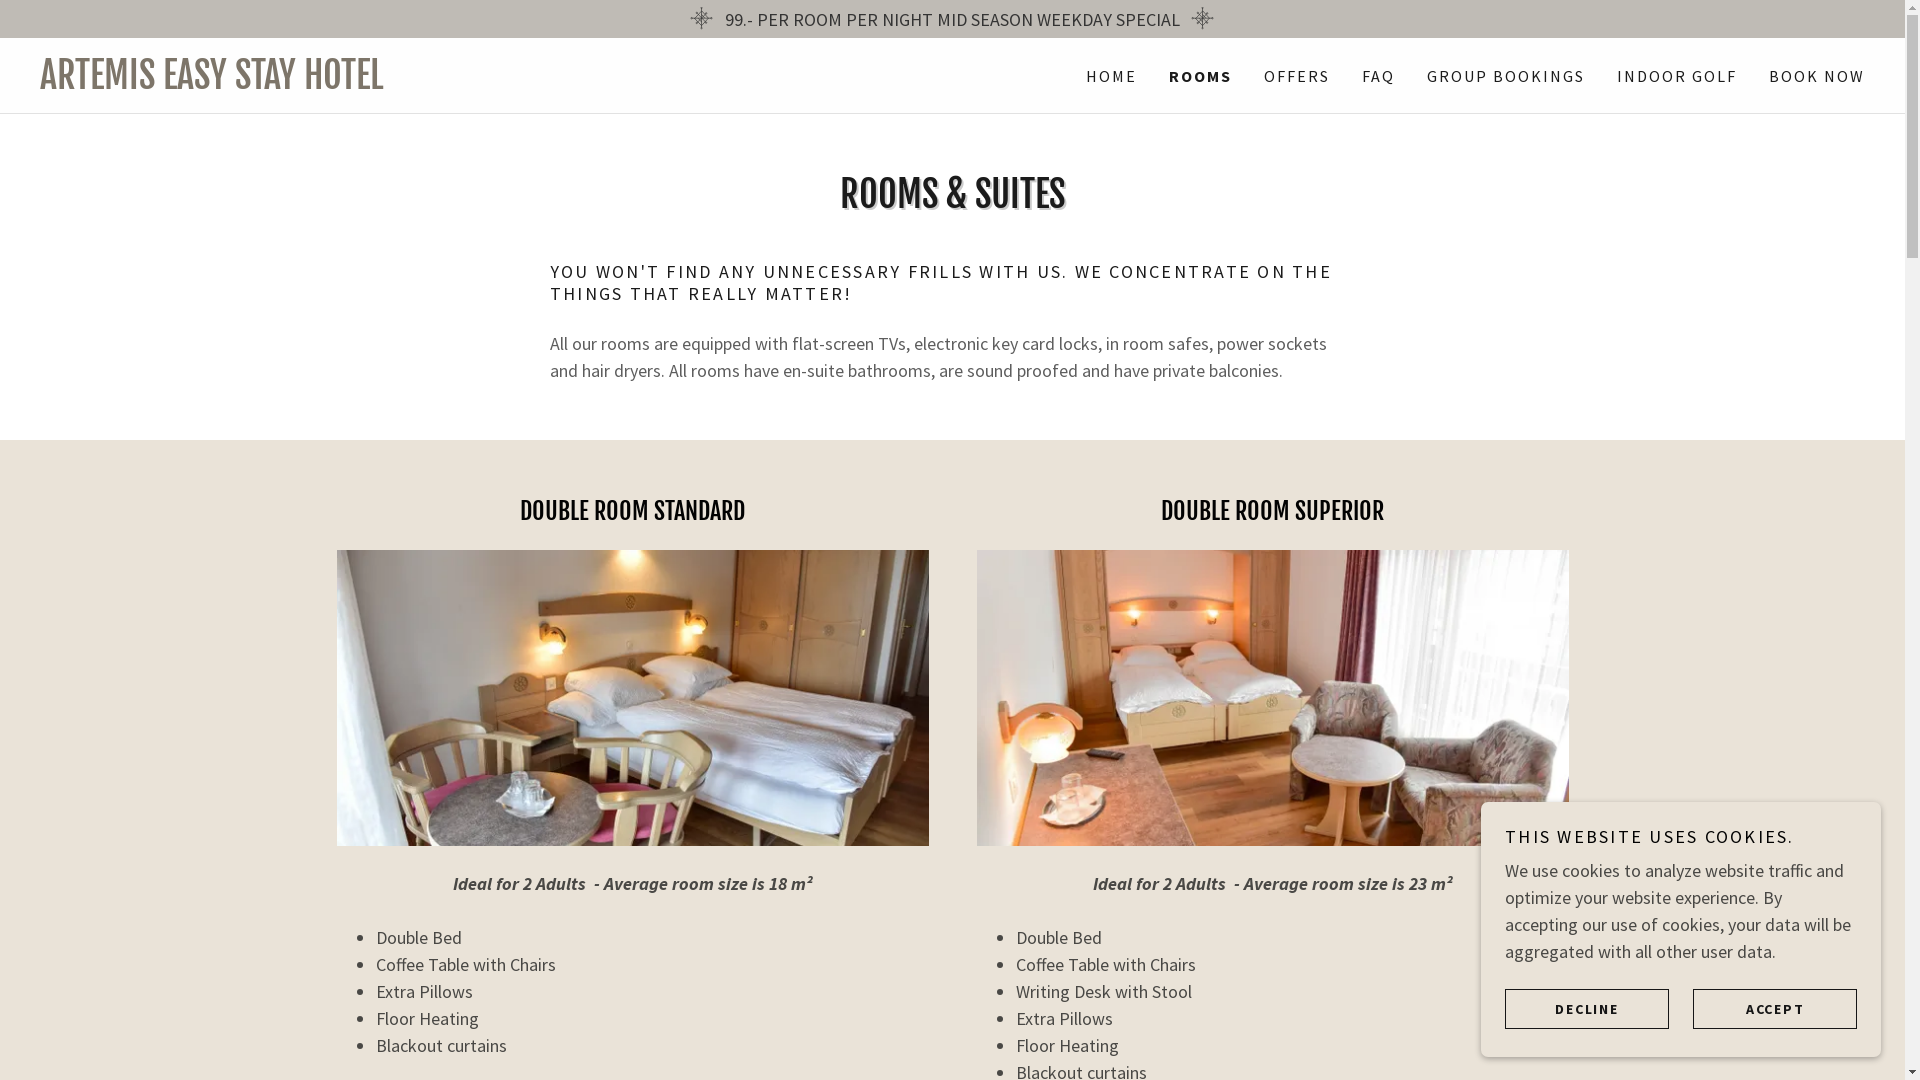  Describe the element at coordinates (1775, 1008) in the screenshot. I see `ACCEPT` at that location.